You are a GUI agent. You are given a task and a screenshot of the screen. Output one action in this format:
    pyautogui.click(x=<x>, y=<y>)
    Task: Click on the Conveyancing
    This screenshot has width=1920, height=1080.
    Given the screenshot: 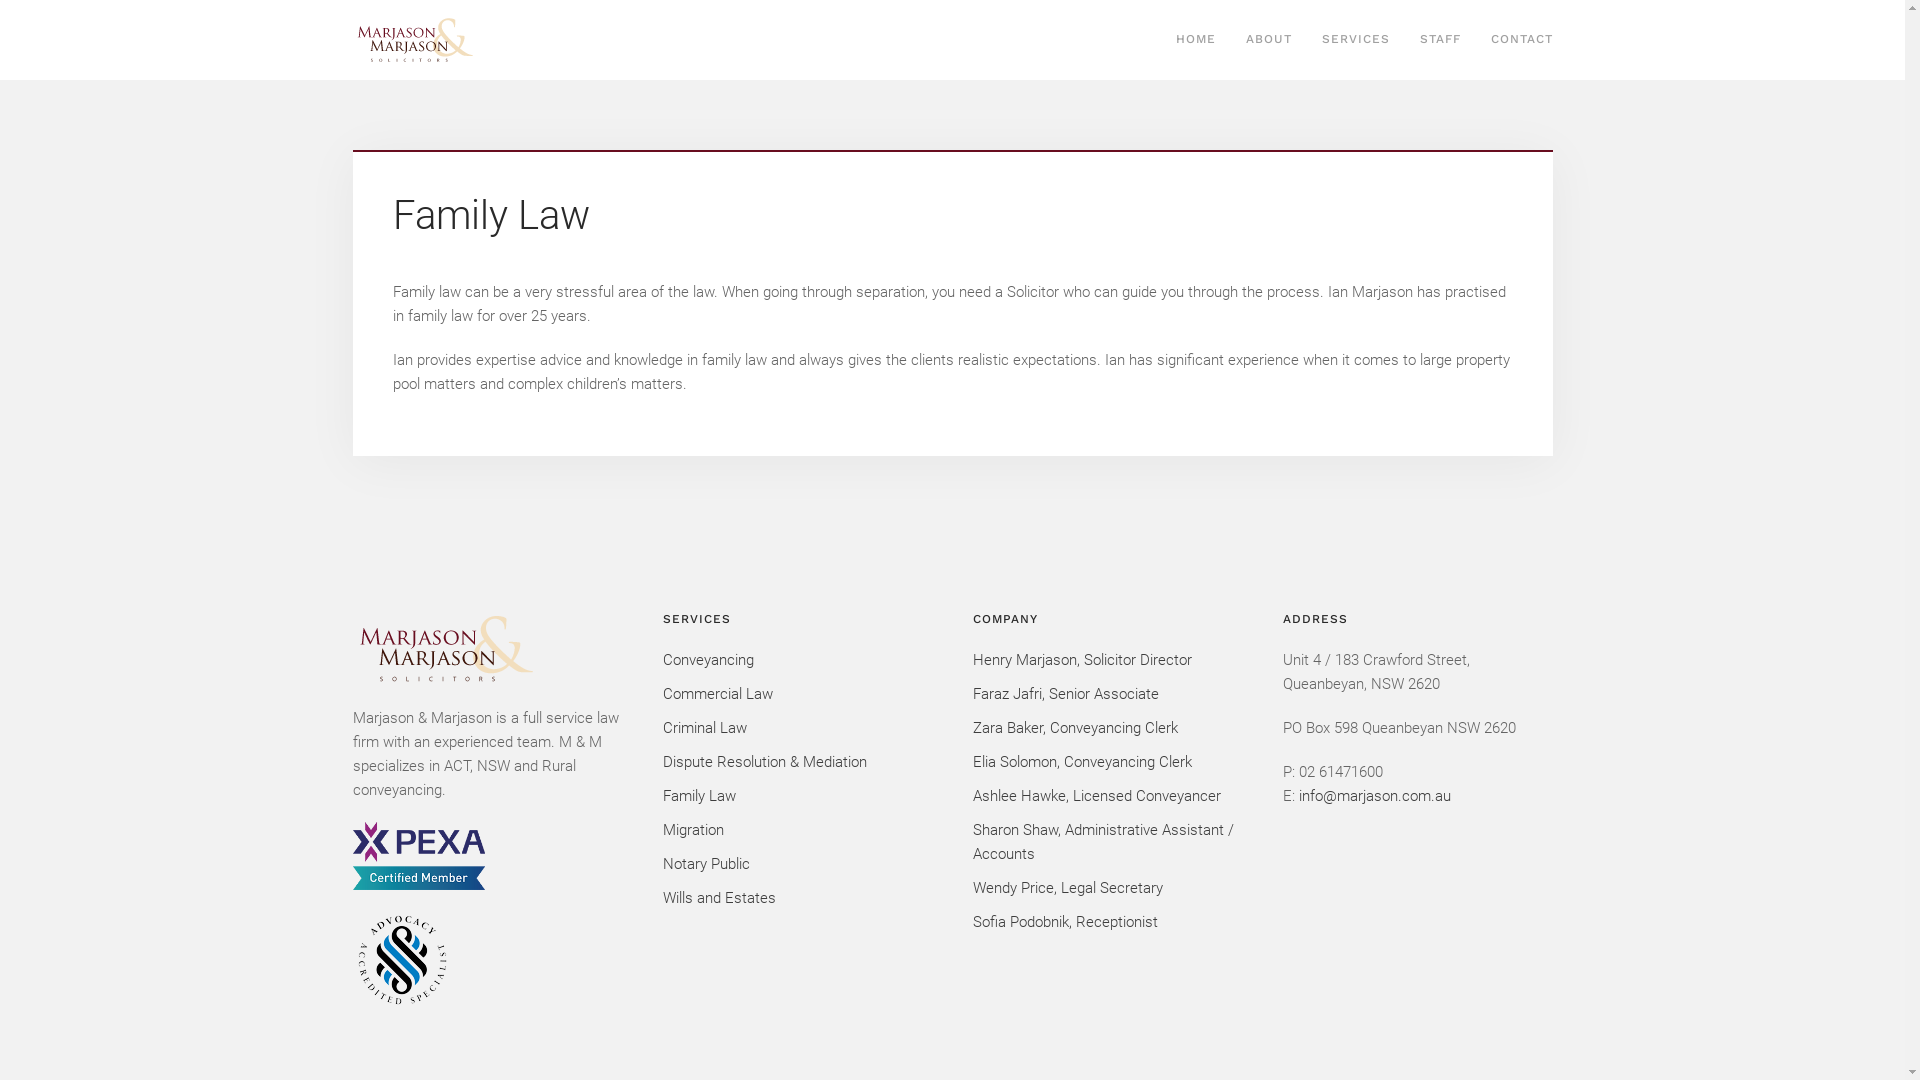 What is the action you would take?
    pyautogui.click(x=797, y=660)
    